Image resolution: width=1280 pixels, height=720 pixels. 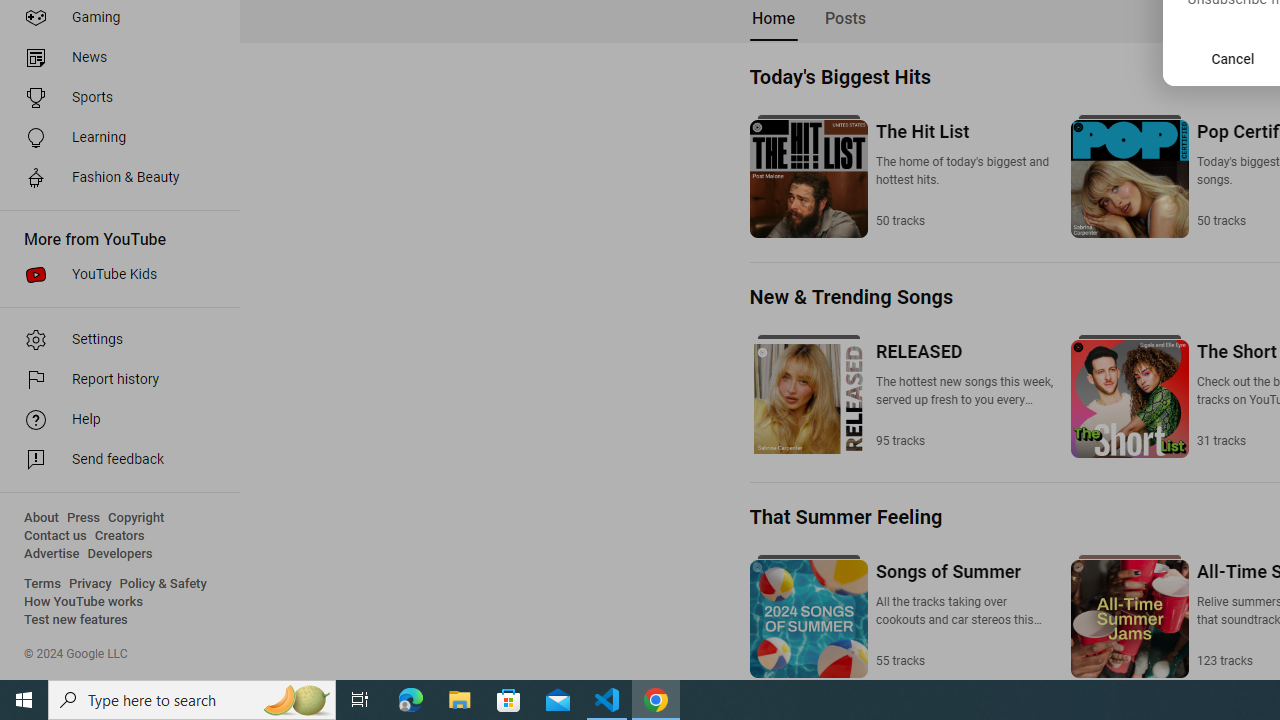 I want to click on Creators, so click(x=118, y=536).